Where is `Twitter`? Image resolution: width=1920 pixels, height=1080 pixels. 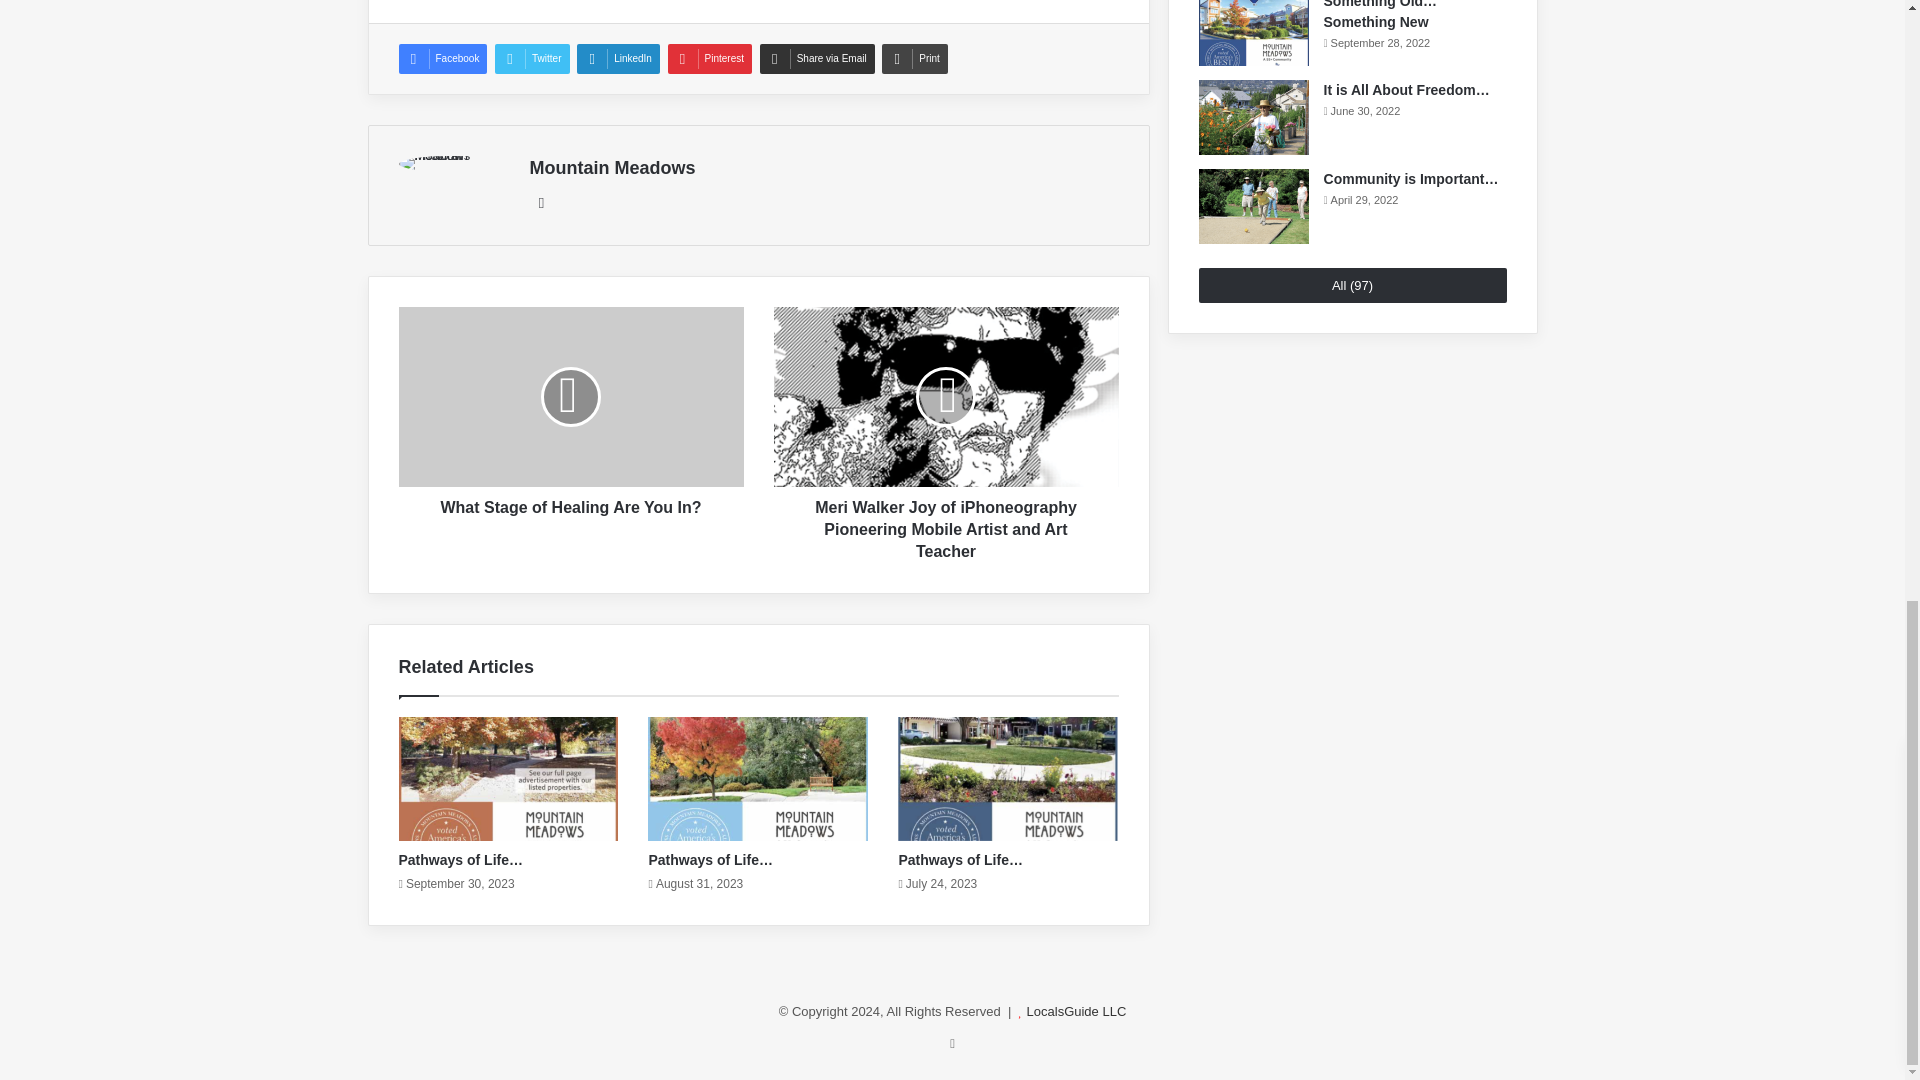 Twitter is located at coordinates (532, 59).